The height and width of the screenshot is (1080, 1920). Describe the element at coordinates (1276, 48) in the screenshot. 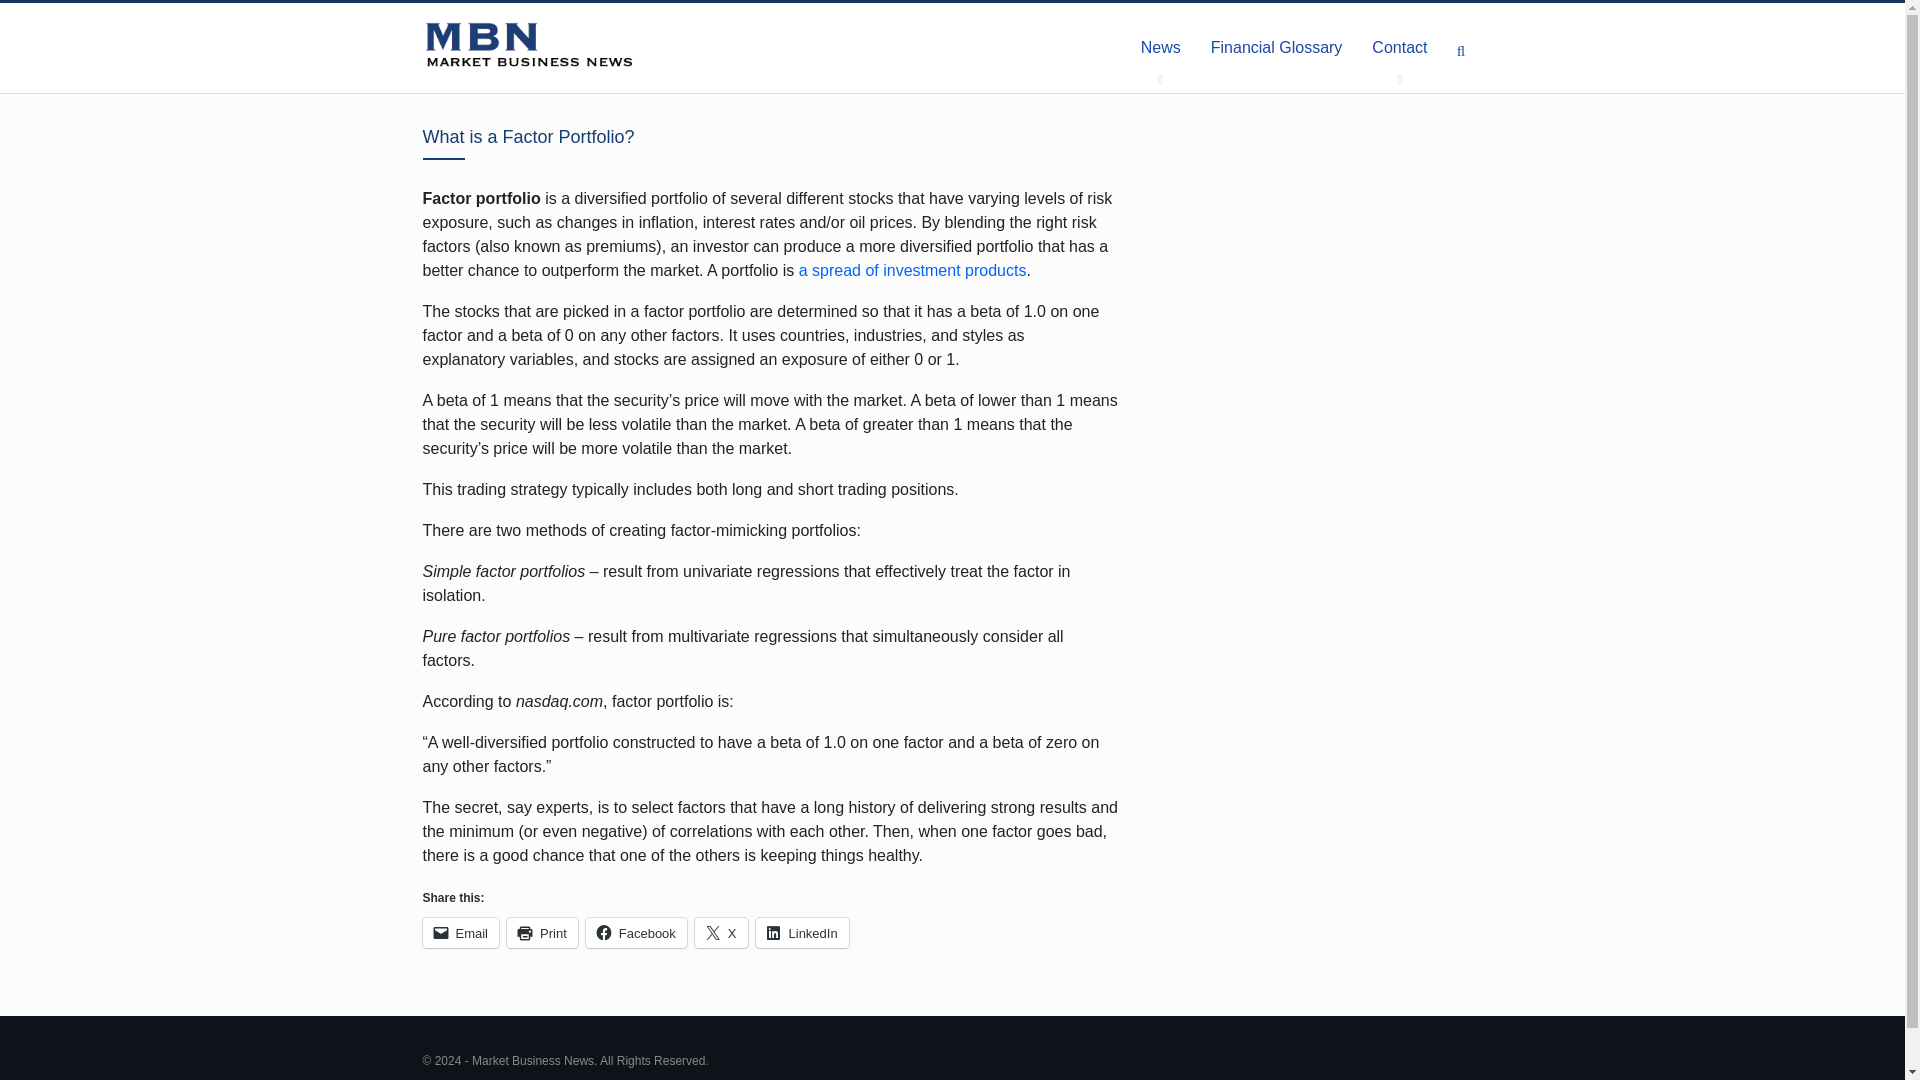

I see `Financial Glossary` at that location.